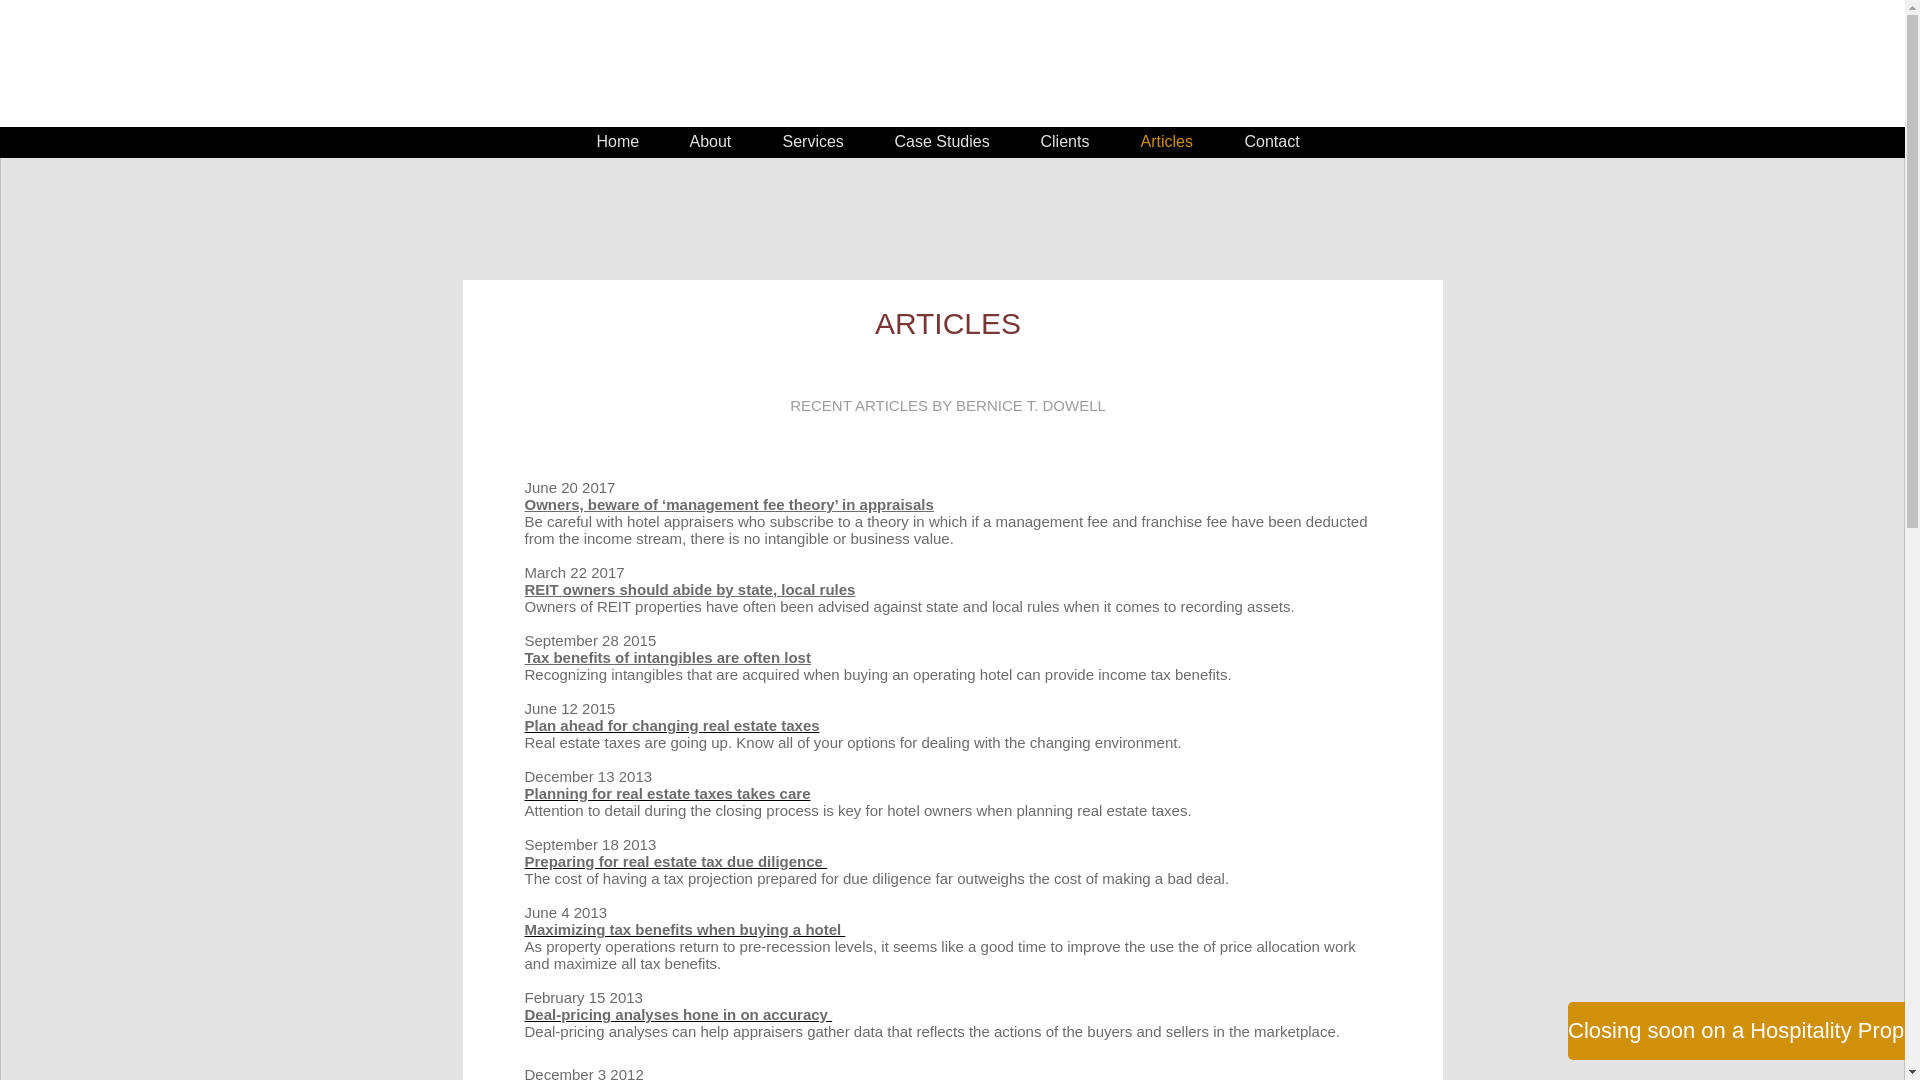 The height and width of the screenshot is (1080, 1920). Describe the element at coordinates (667, 794) in the screenshot. I see `Planning for real estate taxes takes care` at that location.